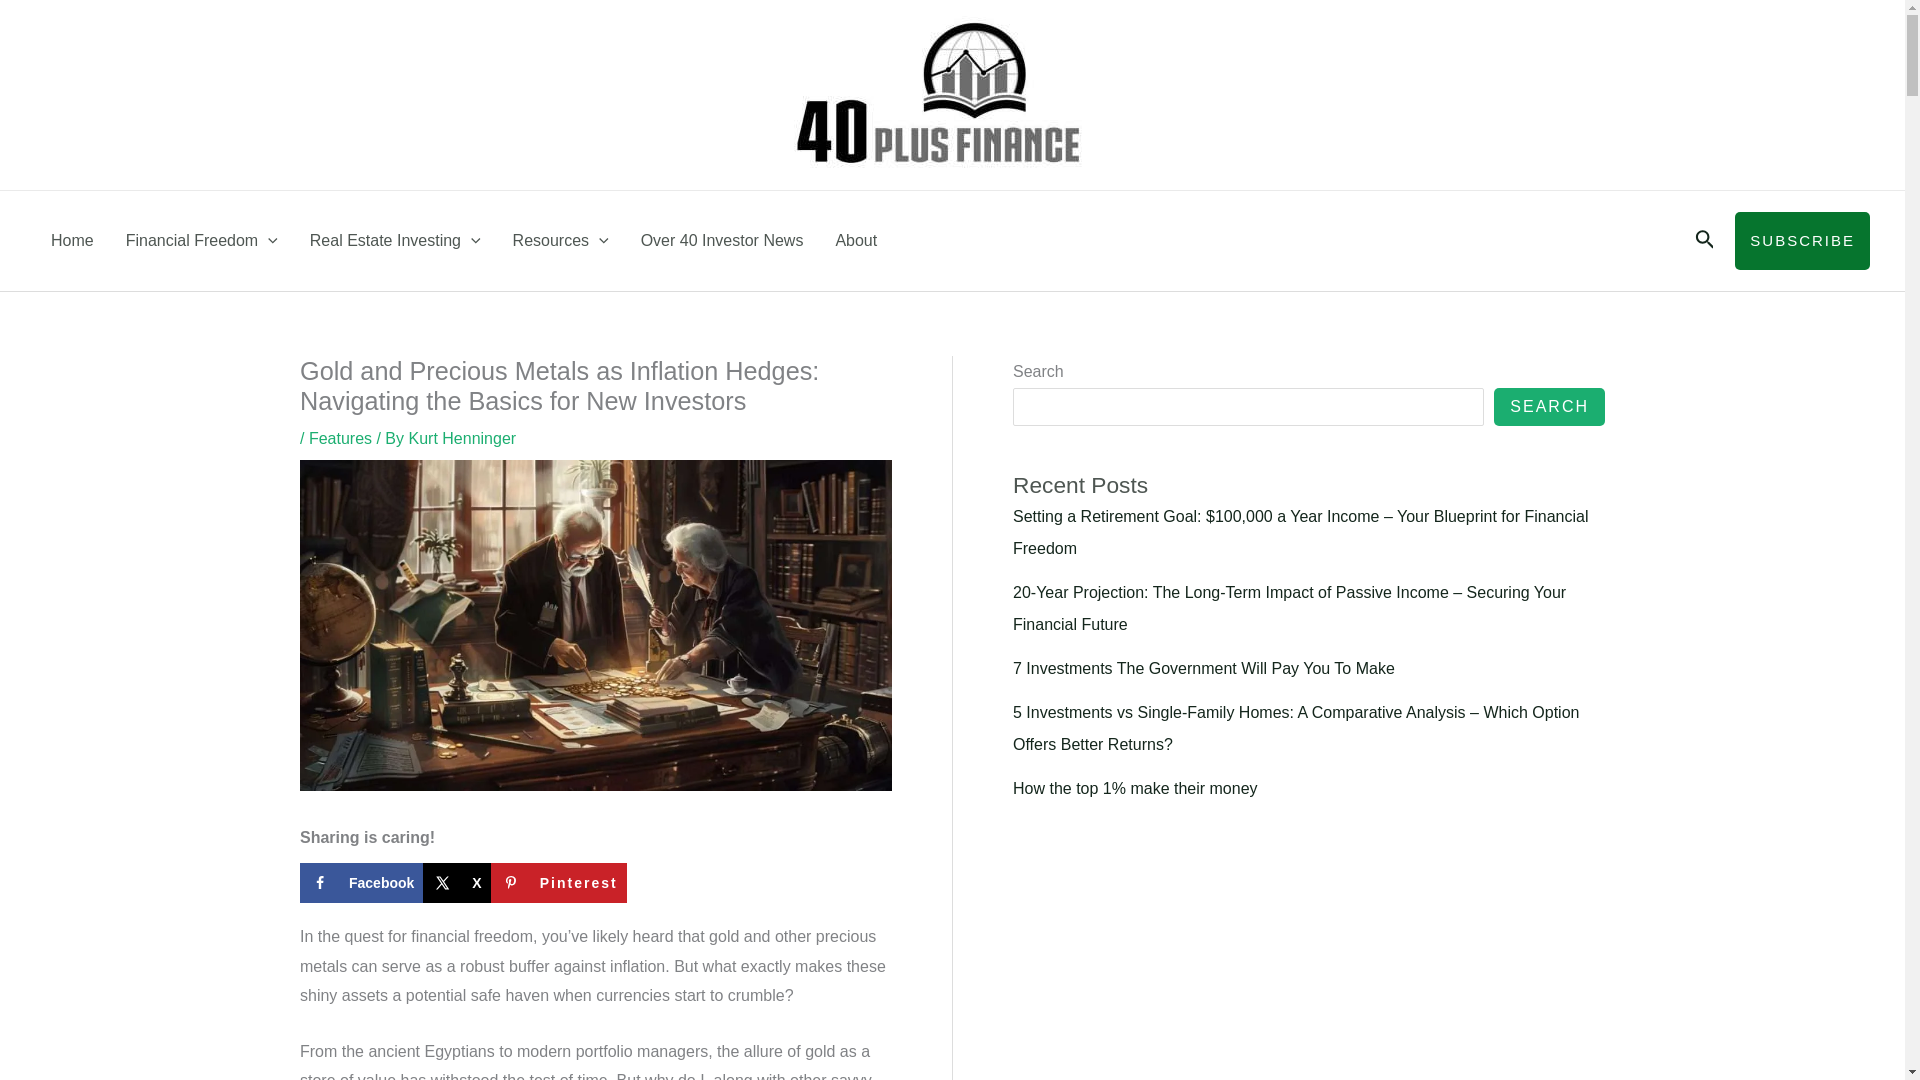  What do you see at coordinates (340, 438) in the screenshot?
I see `Features` at bounding box center [340, 438].